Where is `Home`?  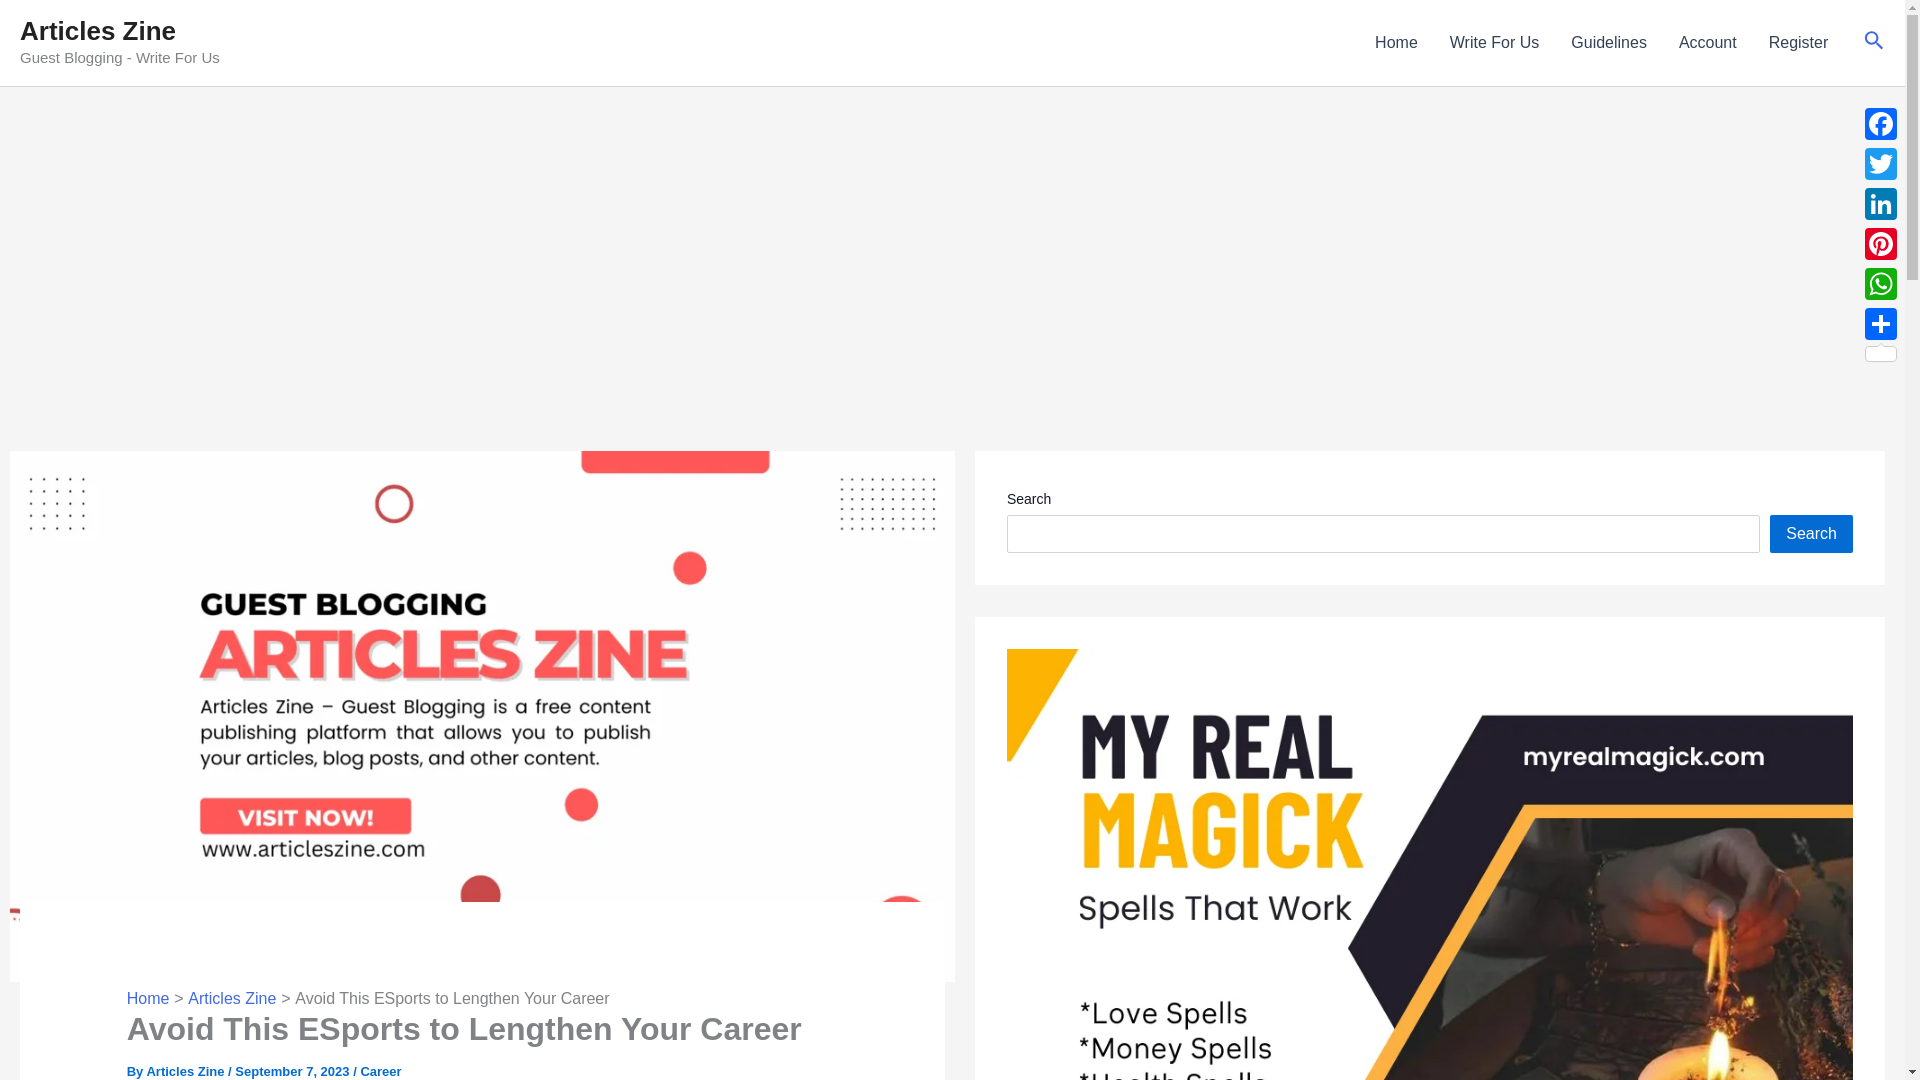
Home is located at coordinates (148, 998).